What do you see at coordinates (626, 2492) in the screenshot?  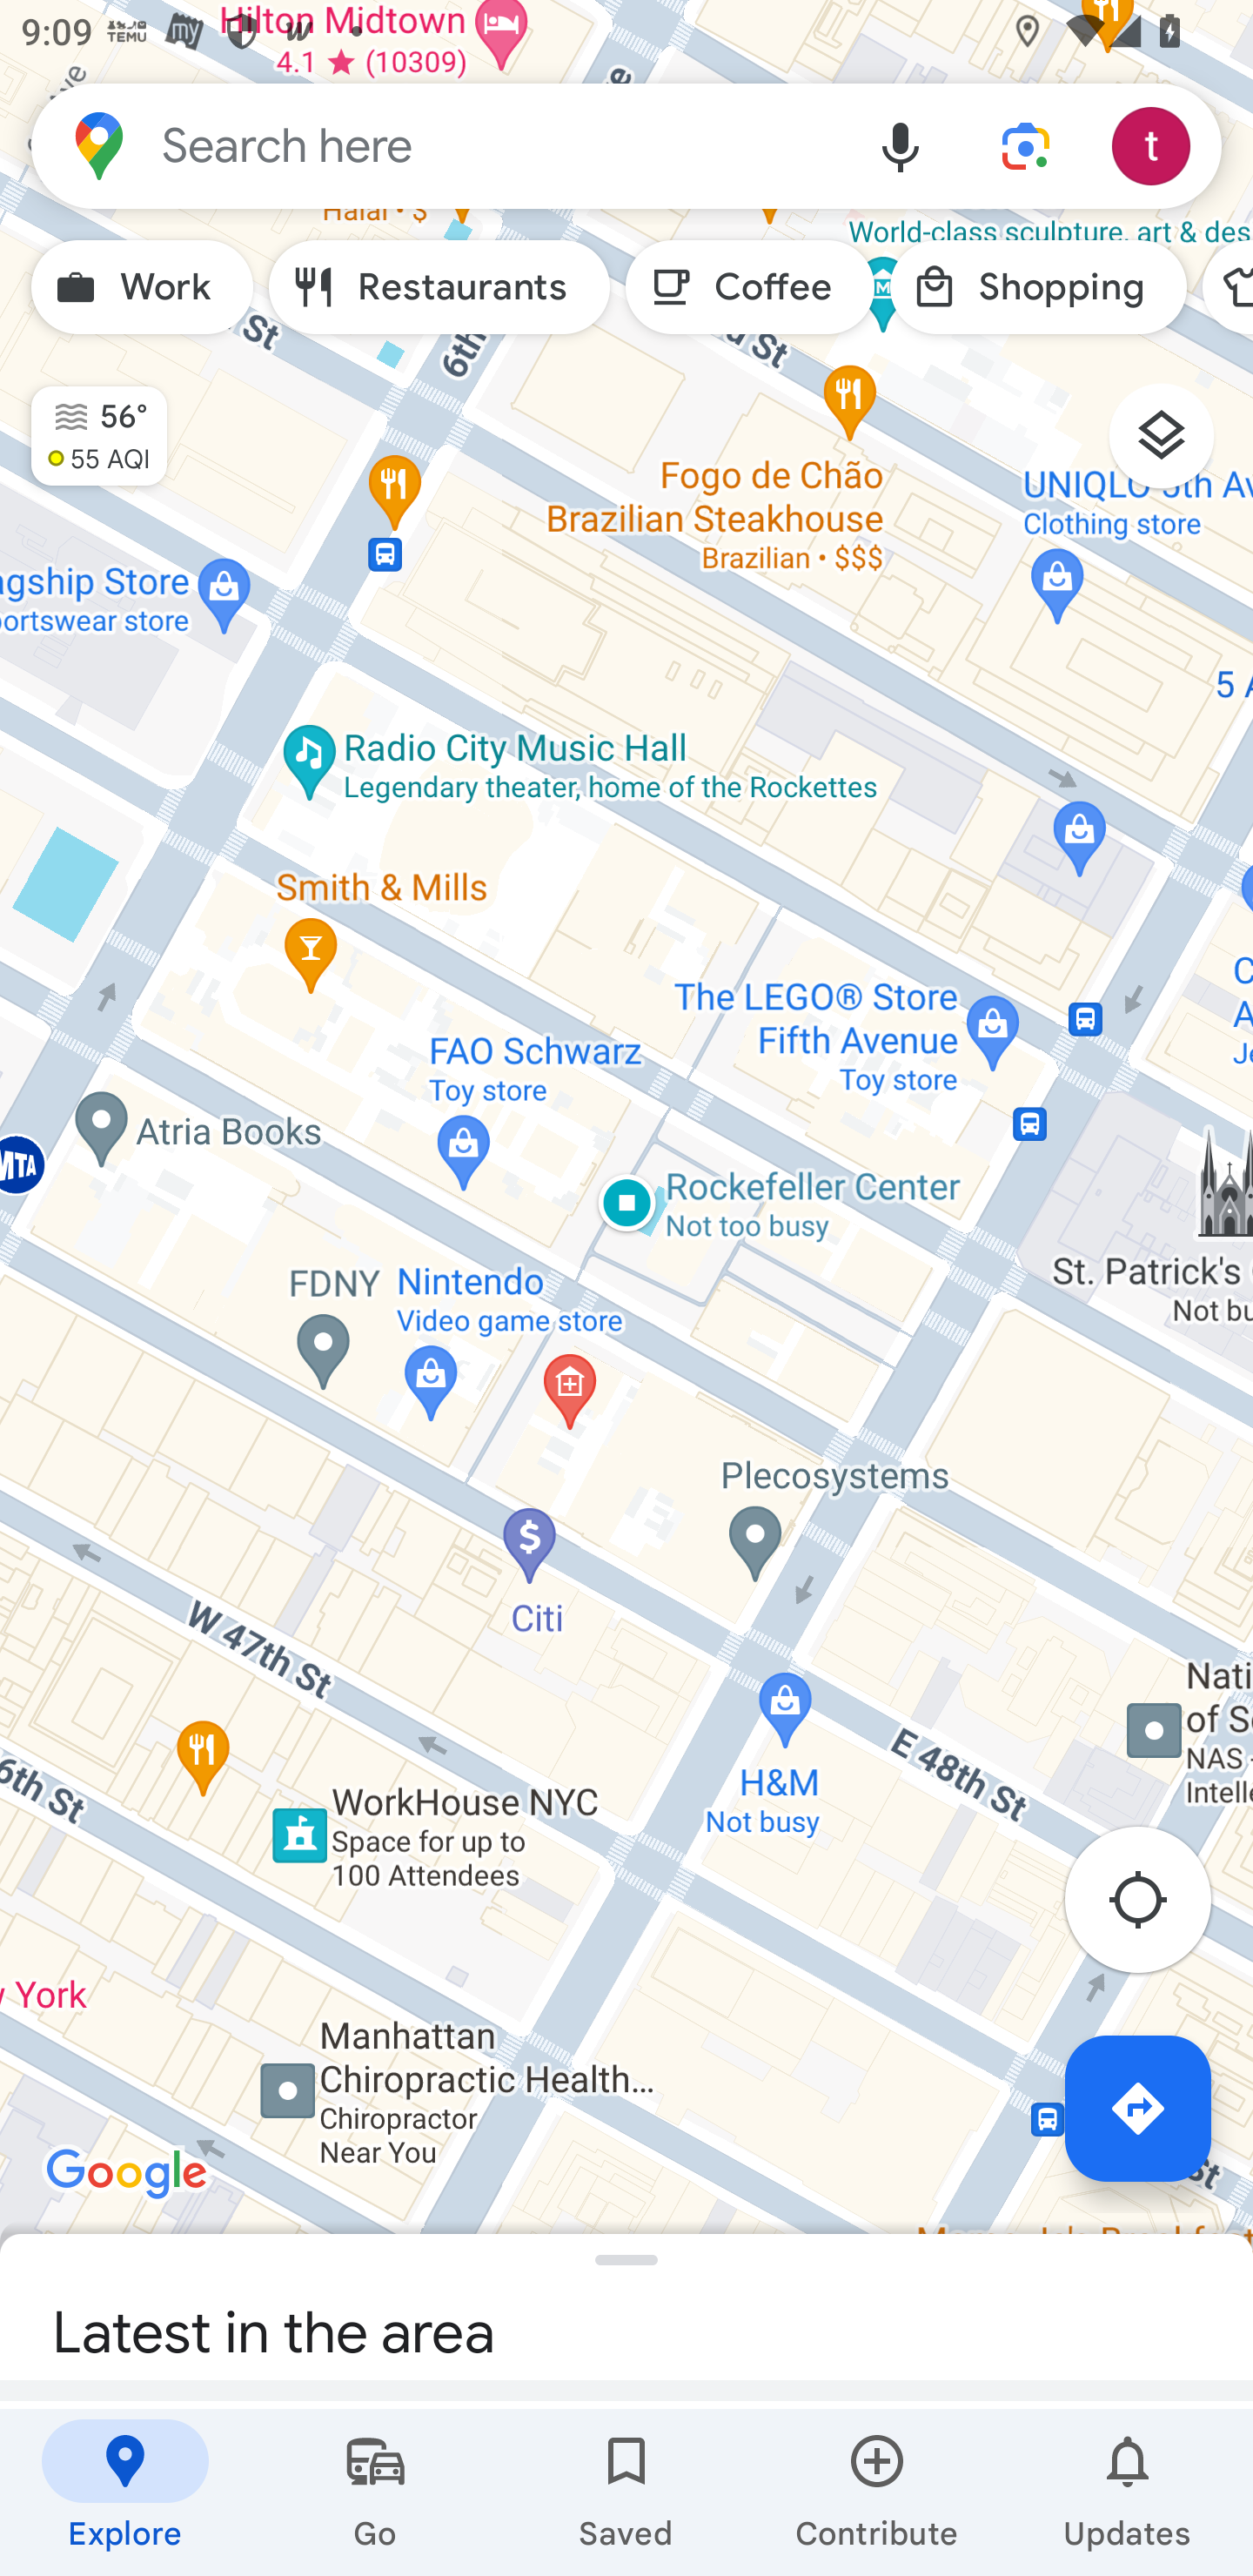 I see `Saved` at bounding box center [626, 2492].